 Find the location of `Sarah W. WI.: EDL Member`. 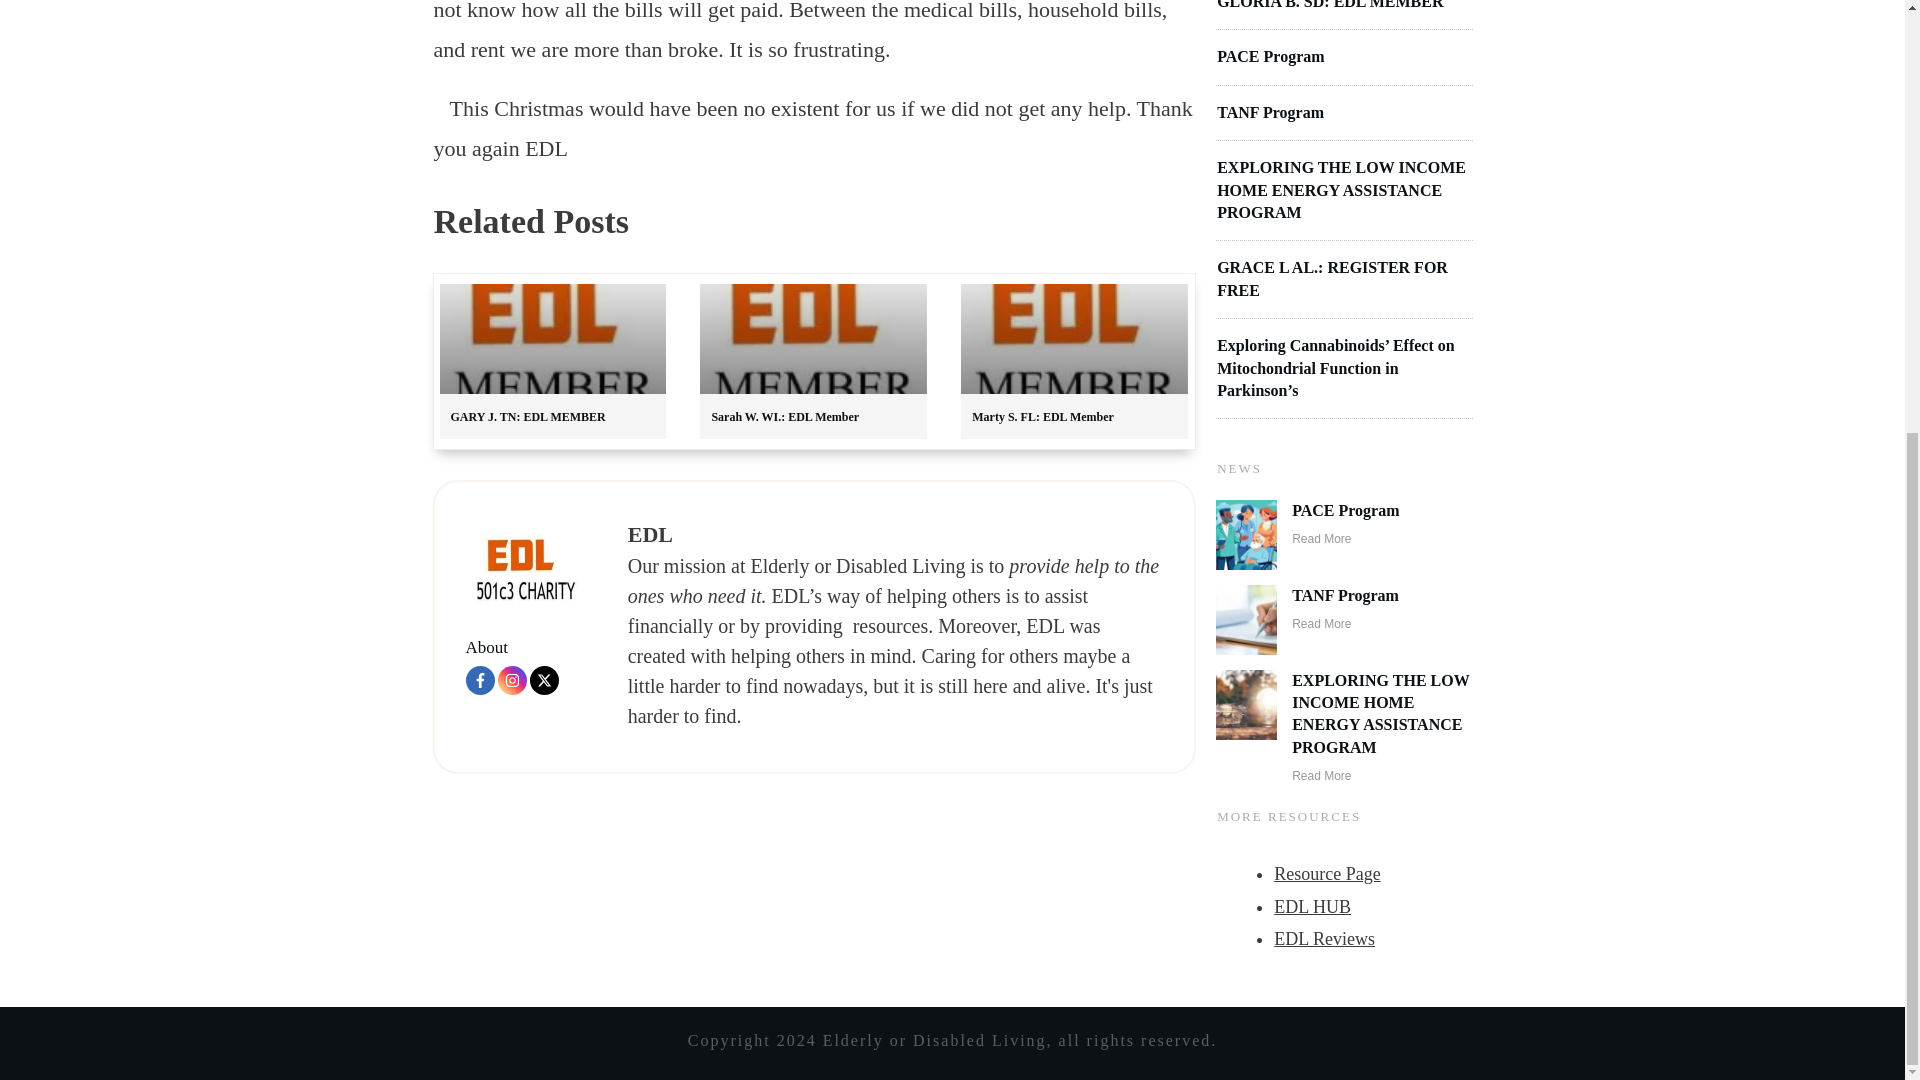

Sarah W. WI.: EDL Member is located at coordinates (784, 417).